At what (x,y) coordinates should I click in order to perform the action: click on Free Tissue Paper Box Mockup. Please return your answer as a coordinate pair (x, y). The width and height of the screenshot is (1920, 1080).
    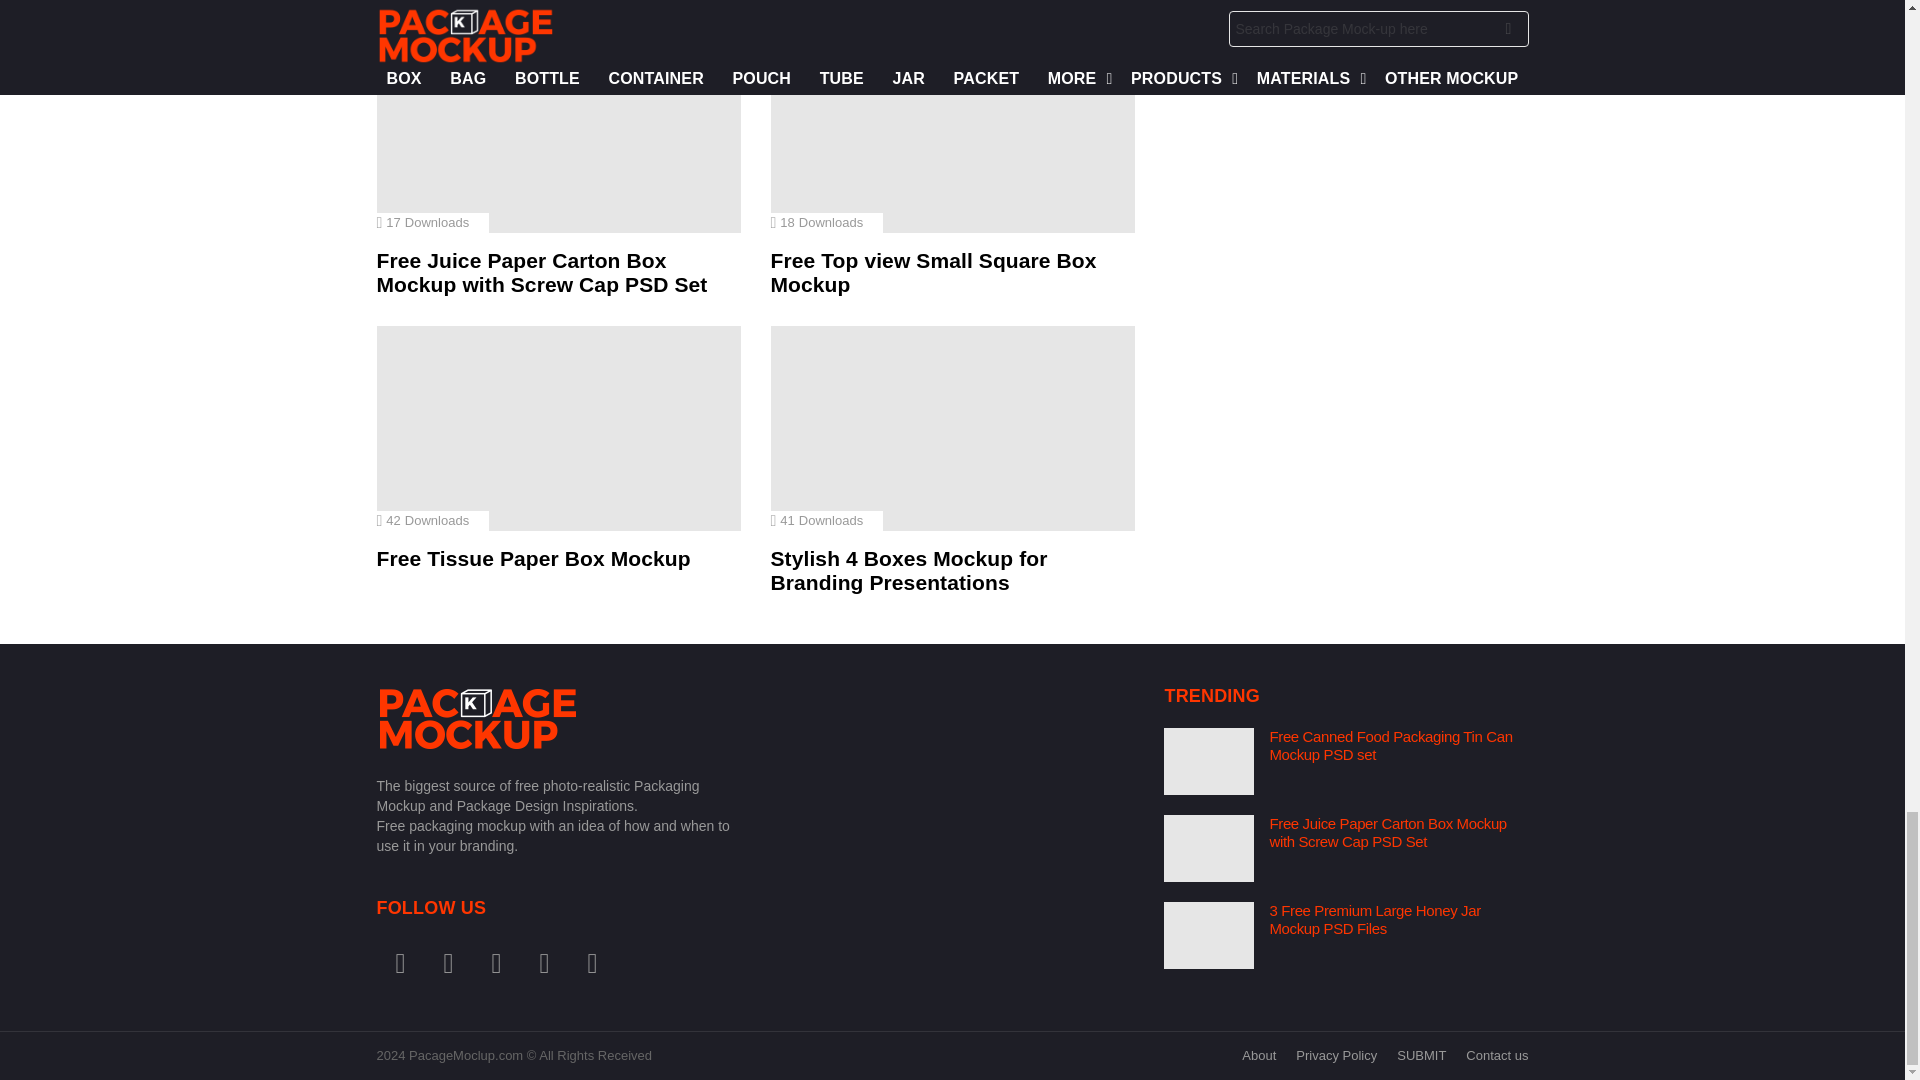
    Looking at the image, I should click on (558, 428).